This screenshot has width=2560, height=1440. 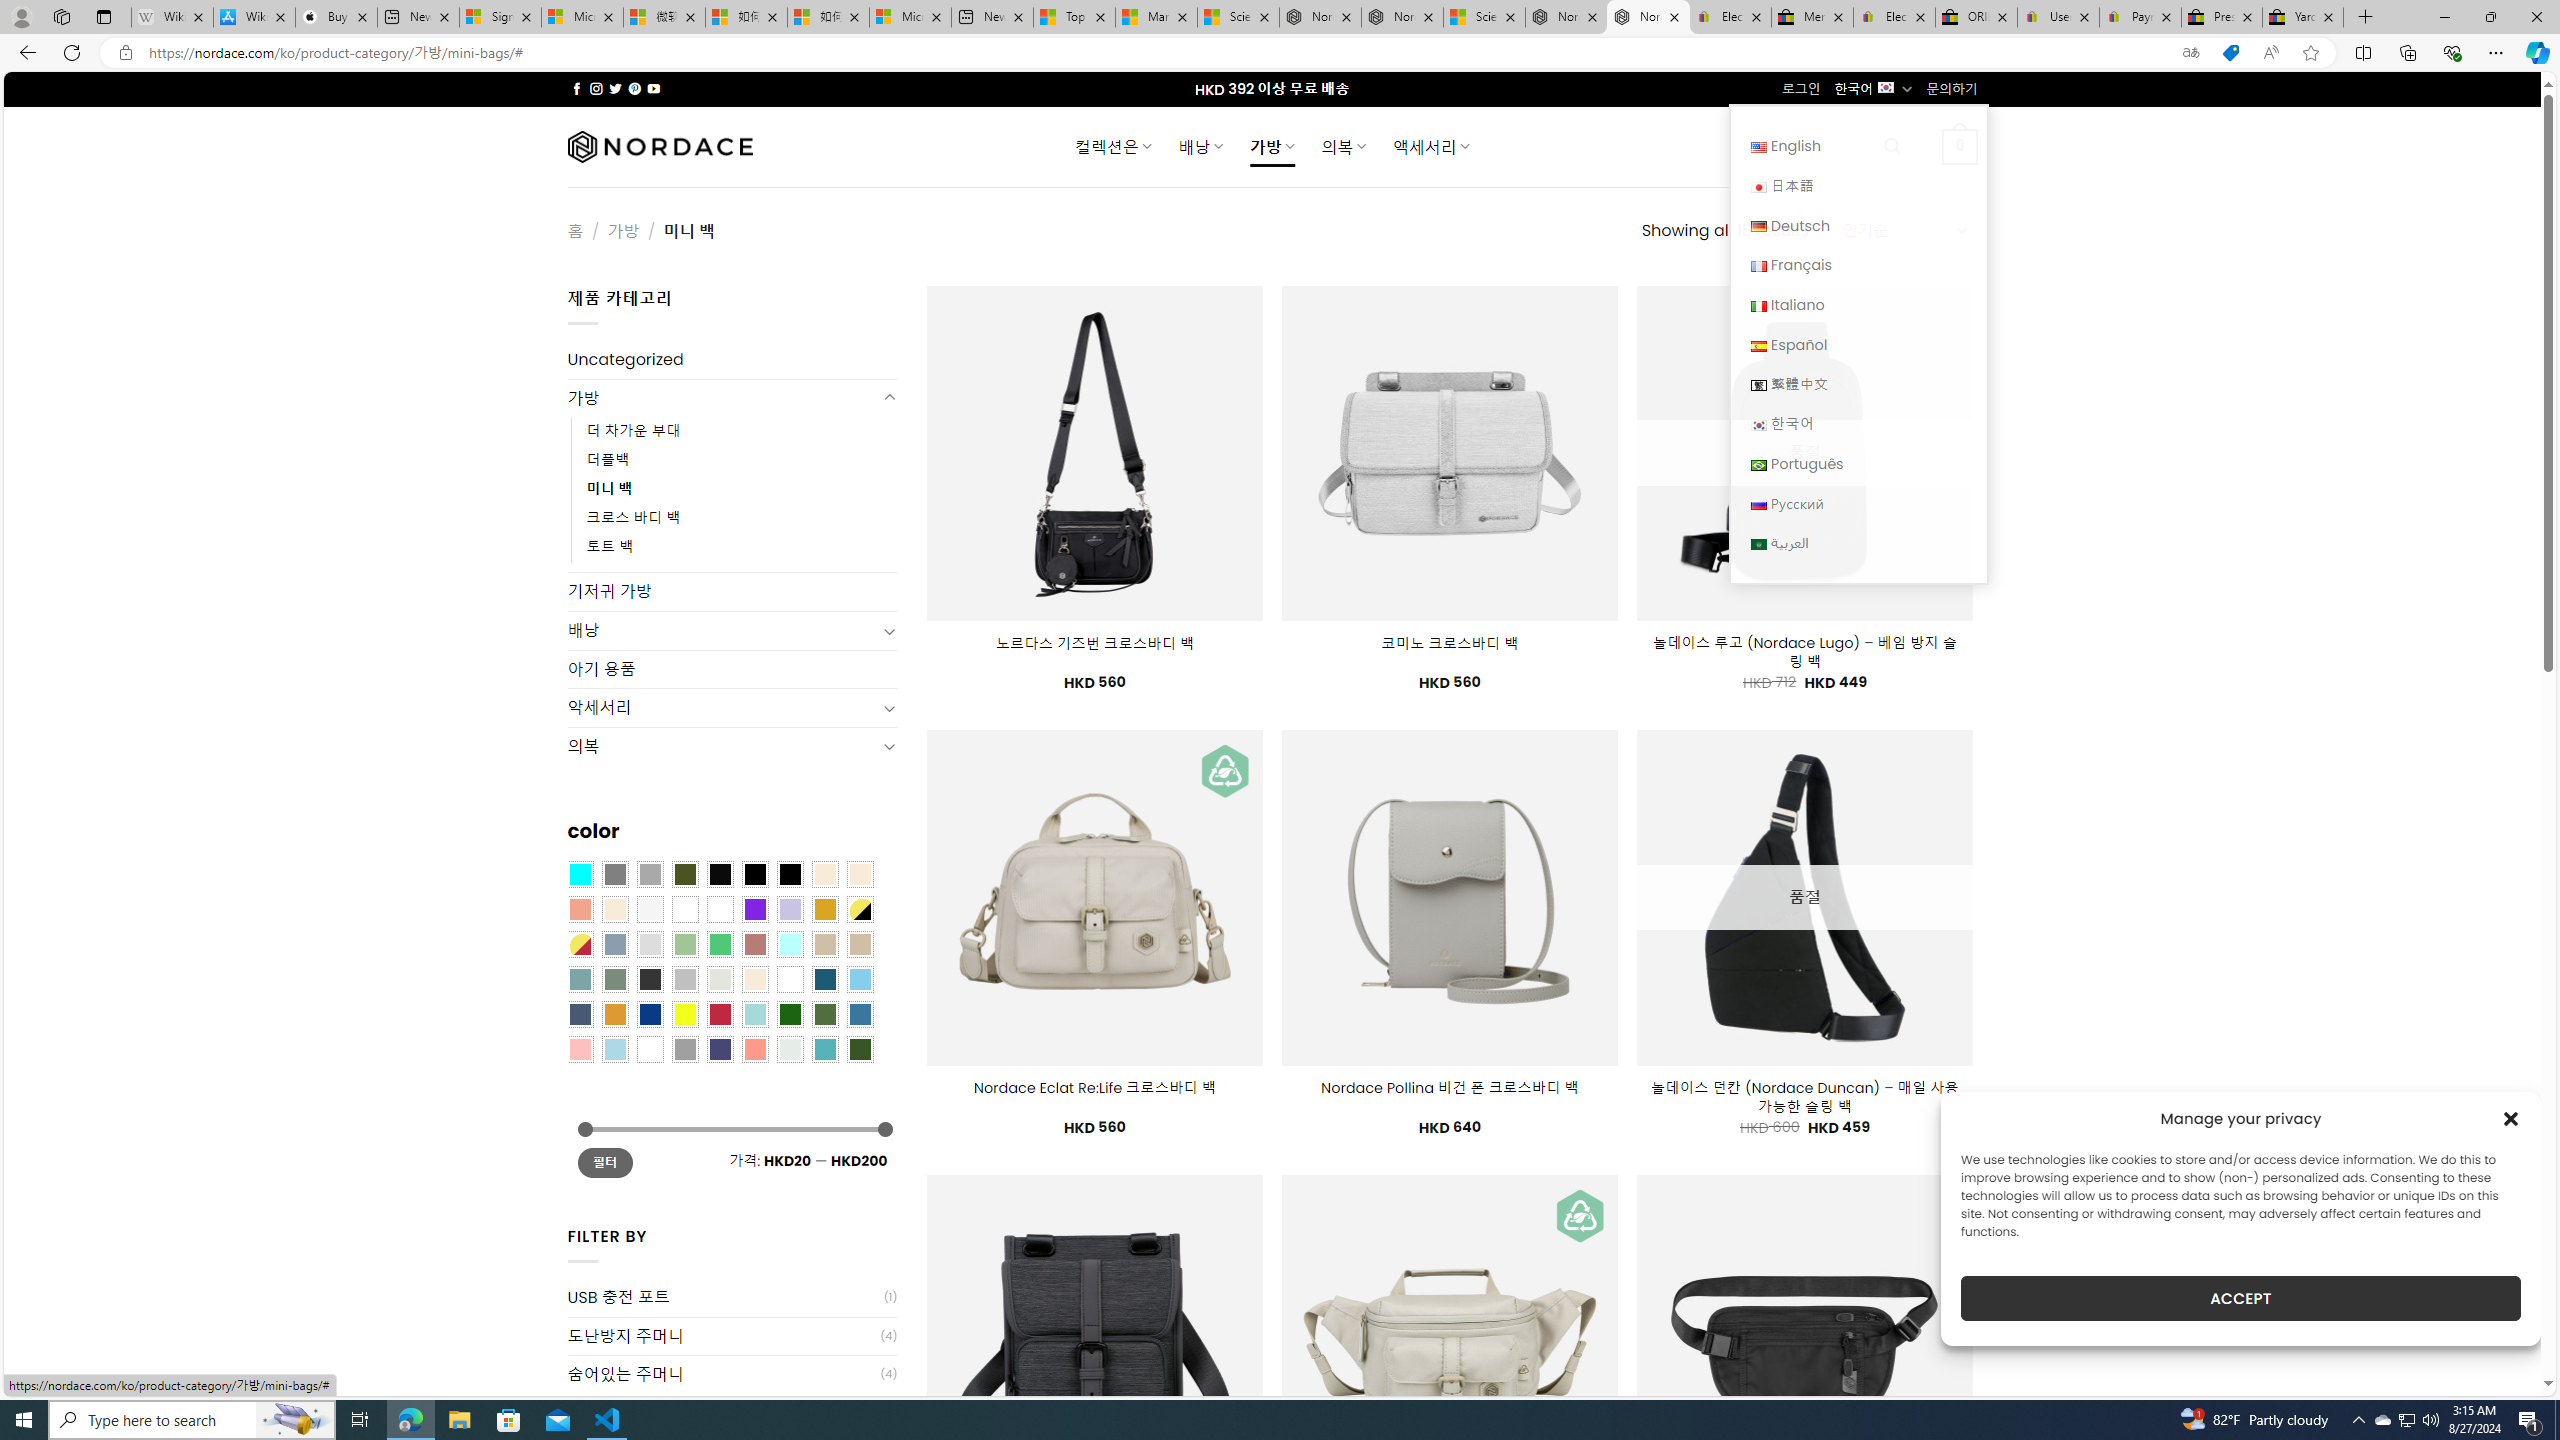 What do you see at coordinates (2240, 1298) in the screenshot?
I see `ACCEPT` at bounding box center [2240, 1298].